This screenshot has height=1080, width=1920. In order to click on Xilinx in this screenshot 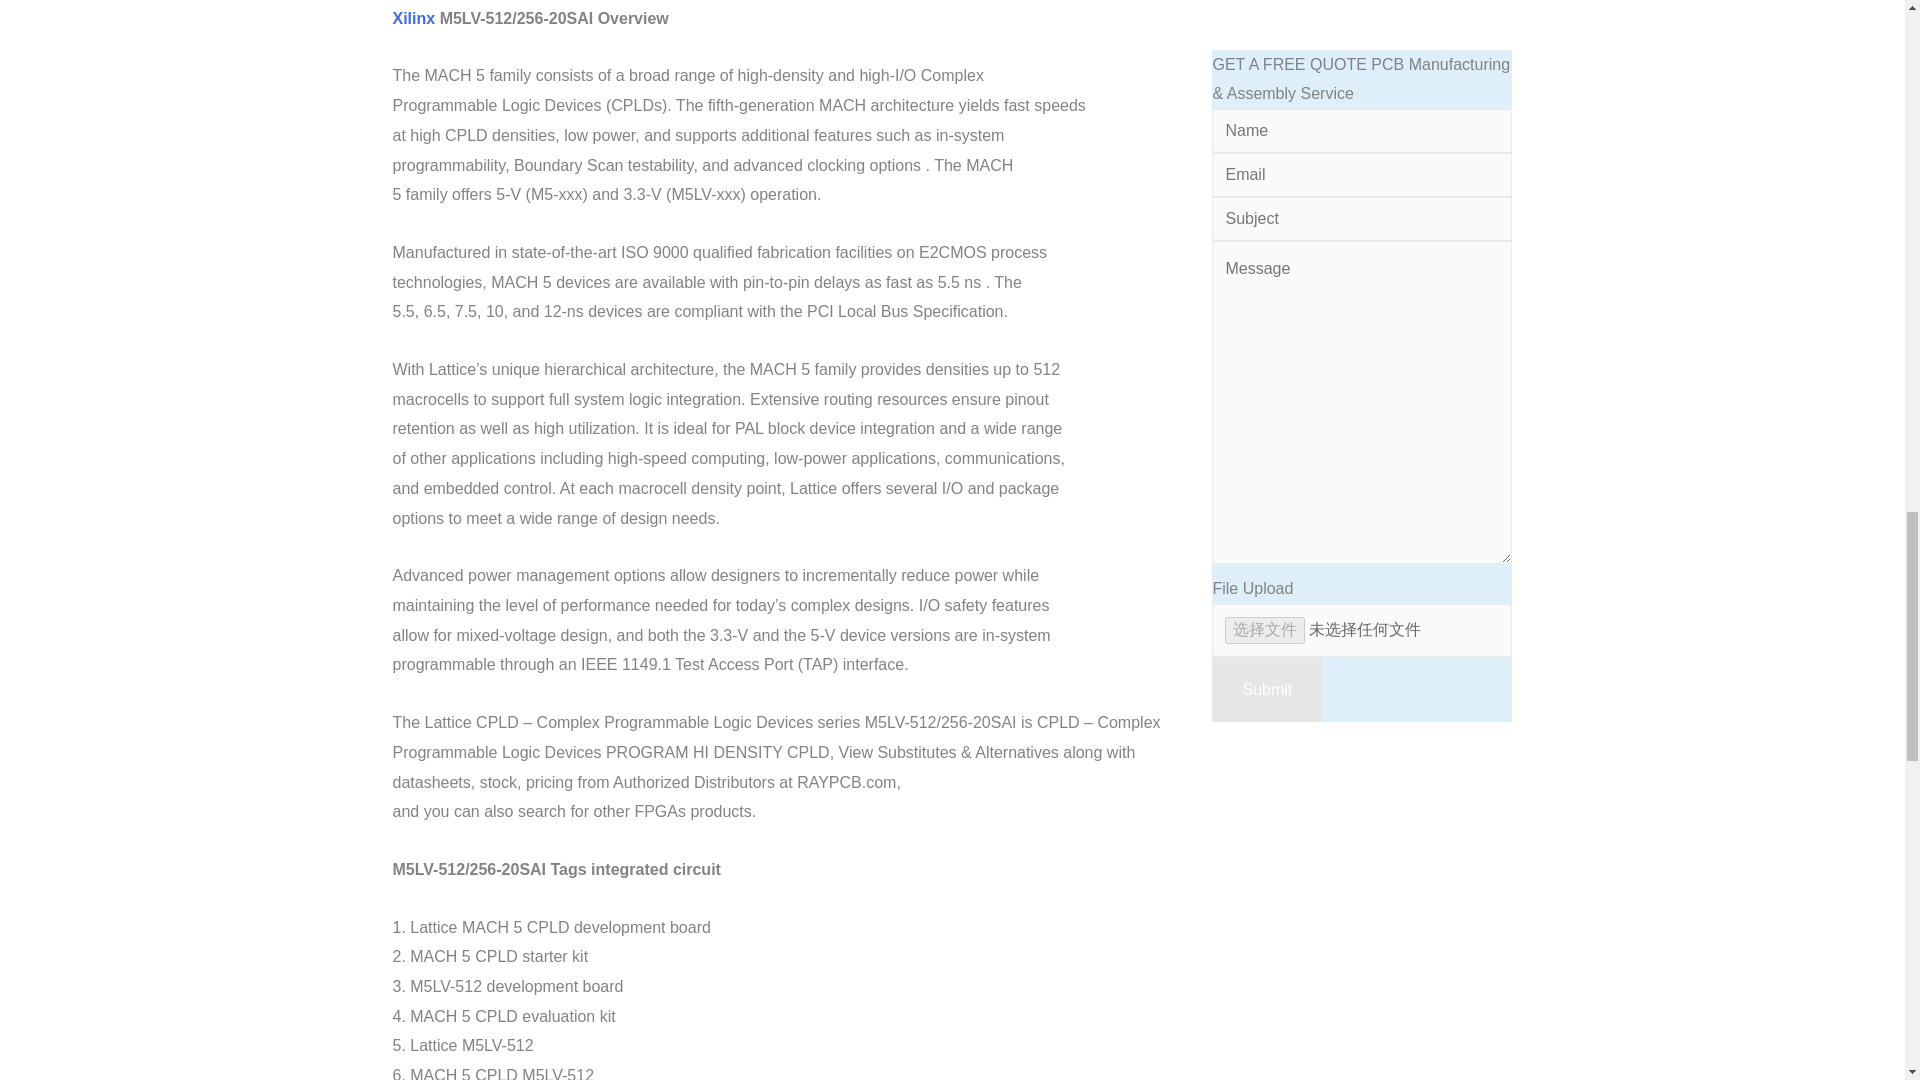, I will do `click(413, 18)`.